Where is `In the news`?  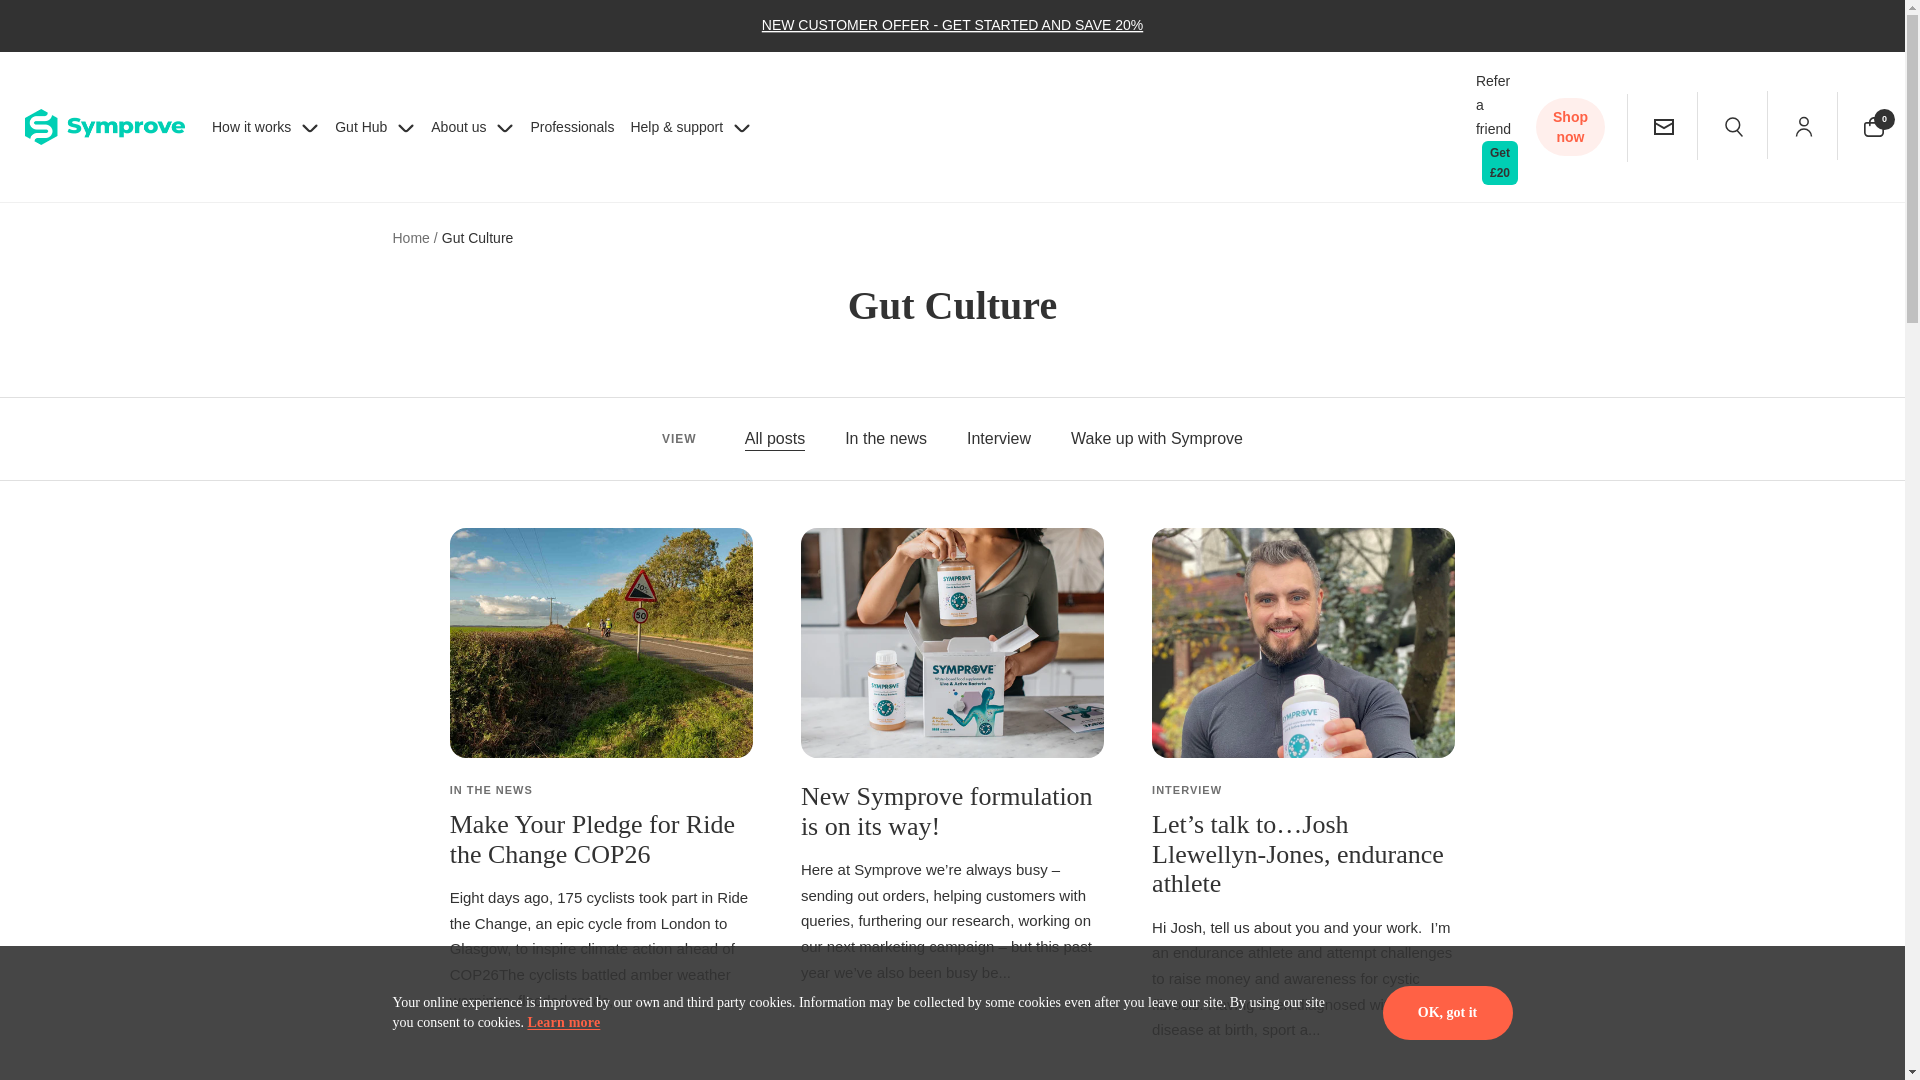
In the news is located at coordinates (886, 438).